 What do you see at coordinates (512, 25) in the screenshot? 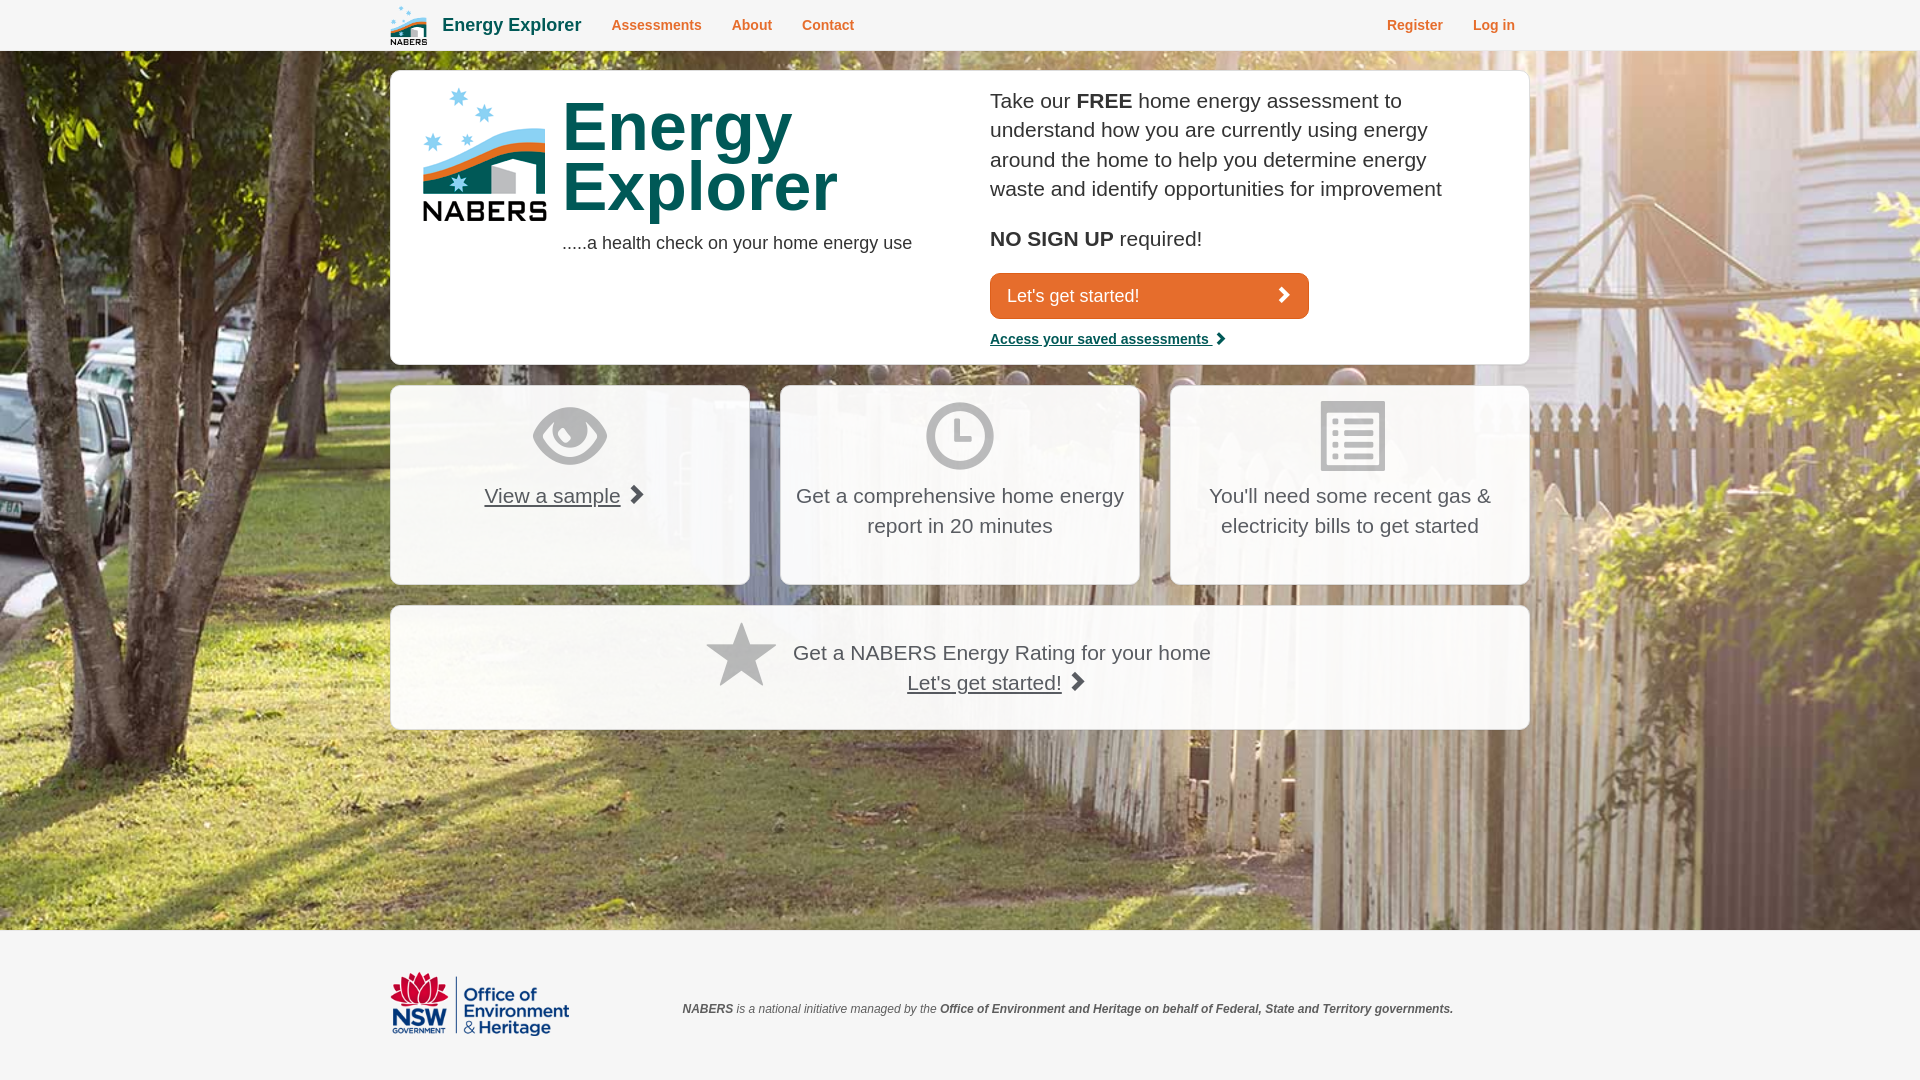
I see `Energy Explorer` at bounding box center [512, 25].